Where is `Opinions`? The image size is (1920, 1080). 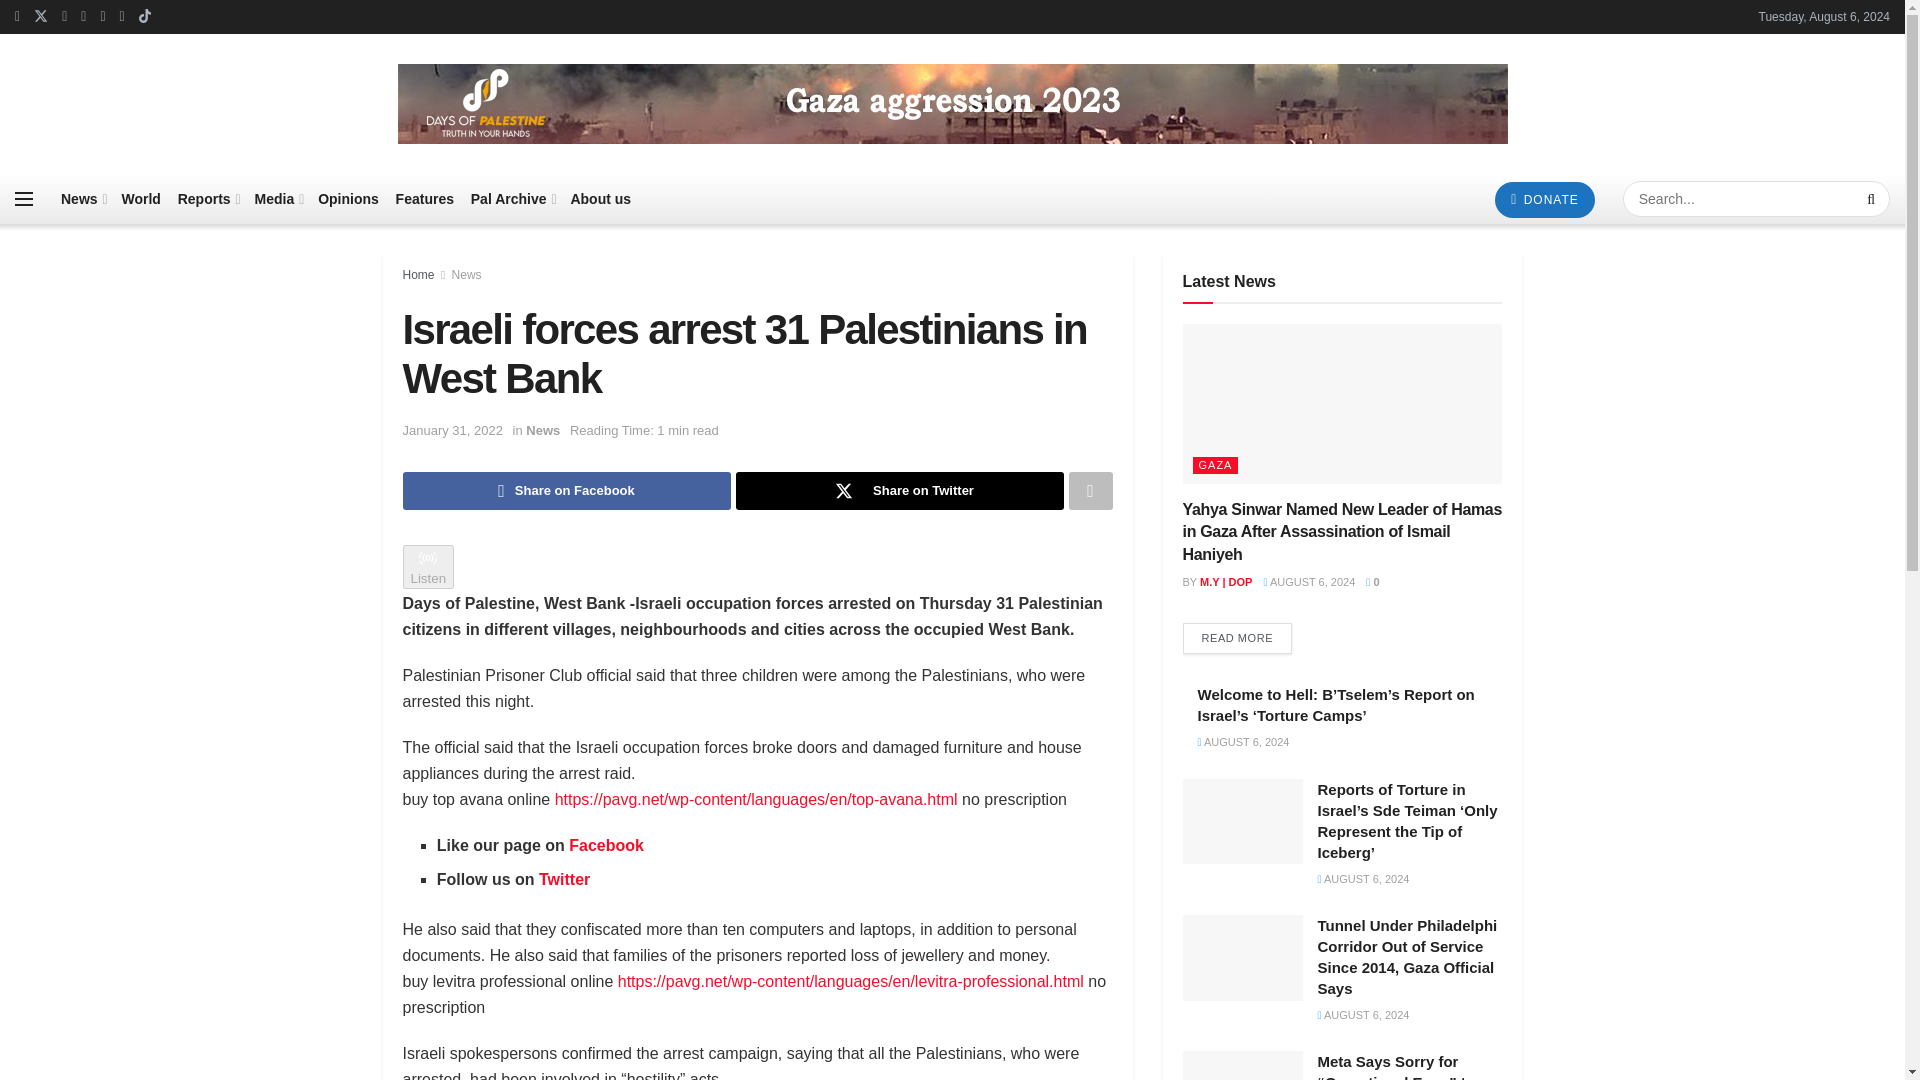 Opinions is located at coordinates (348, 198).